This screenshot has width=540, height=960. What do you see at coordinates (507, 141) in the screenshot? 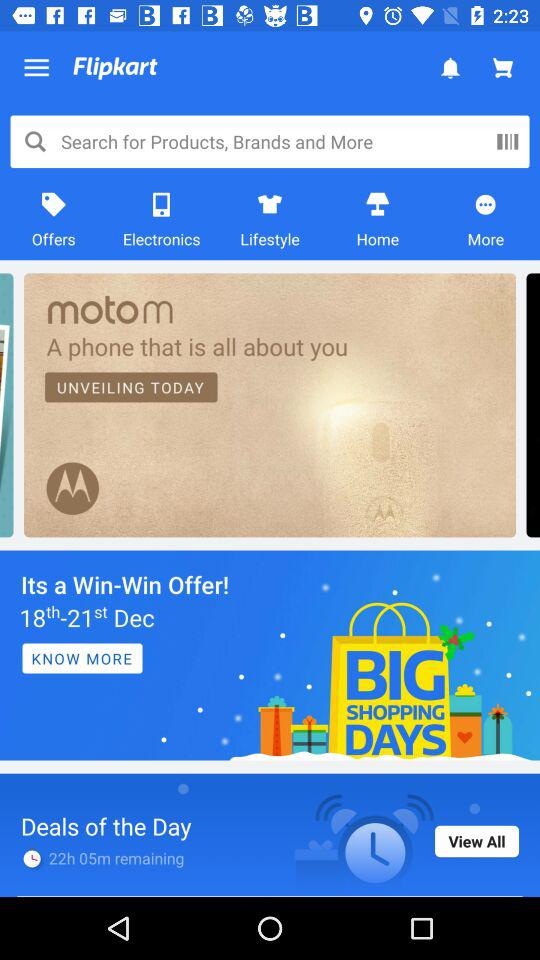
I see `search product` at bounding box center [507, 141].